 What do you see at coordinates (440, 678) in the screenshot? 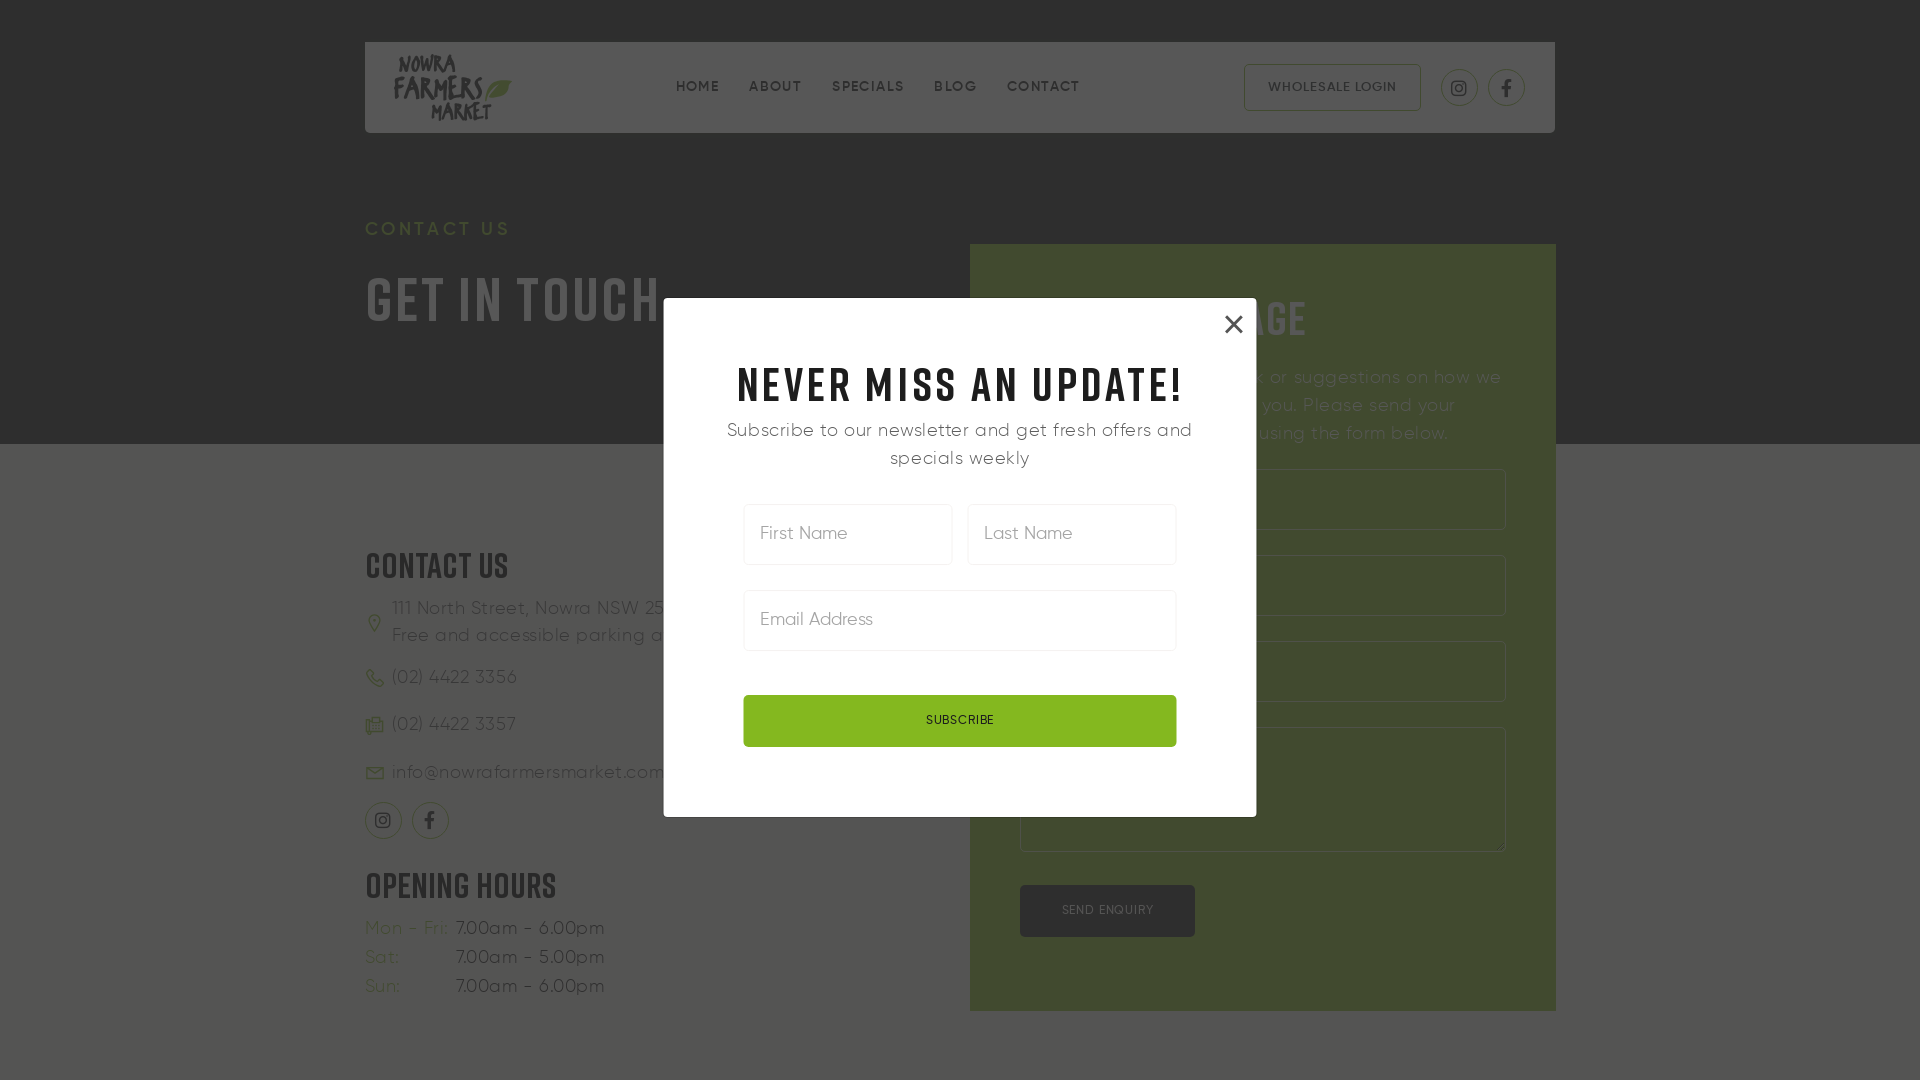
I see `(02) 4422 3356` at bounding box center [440, 678].